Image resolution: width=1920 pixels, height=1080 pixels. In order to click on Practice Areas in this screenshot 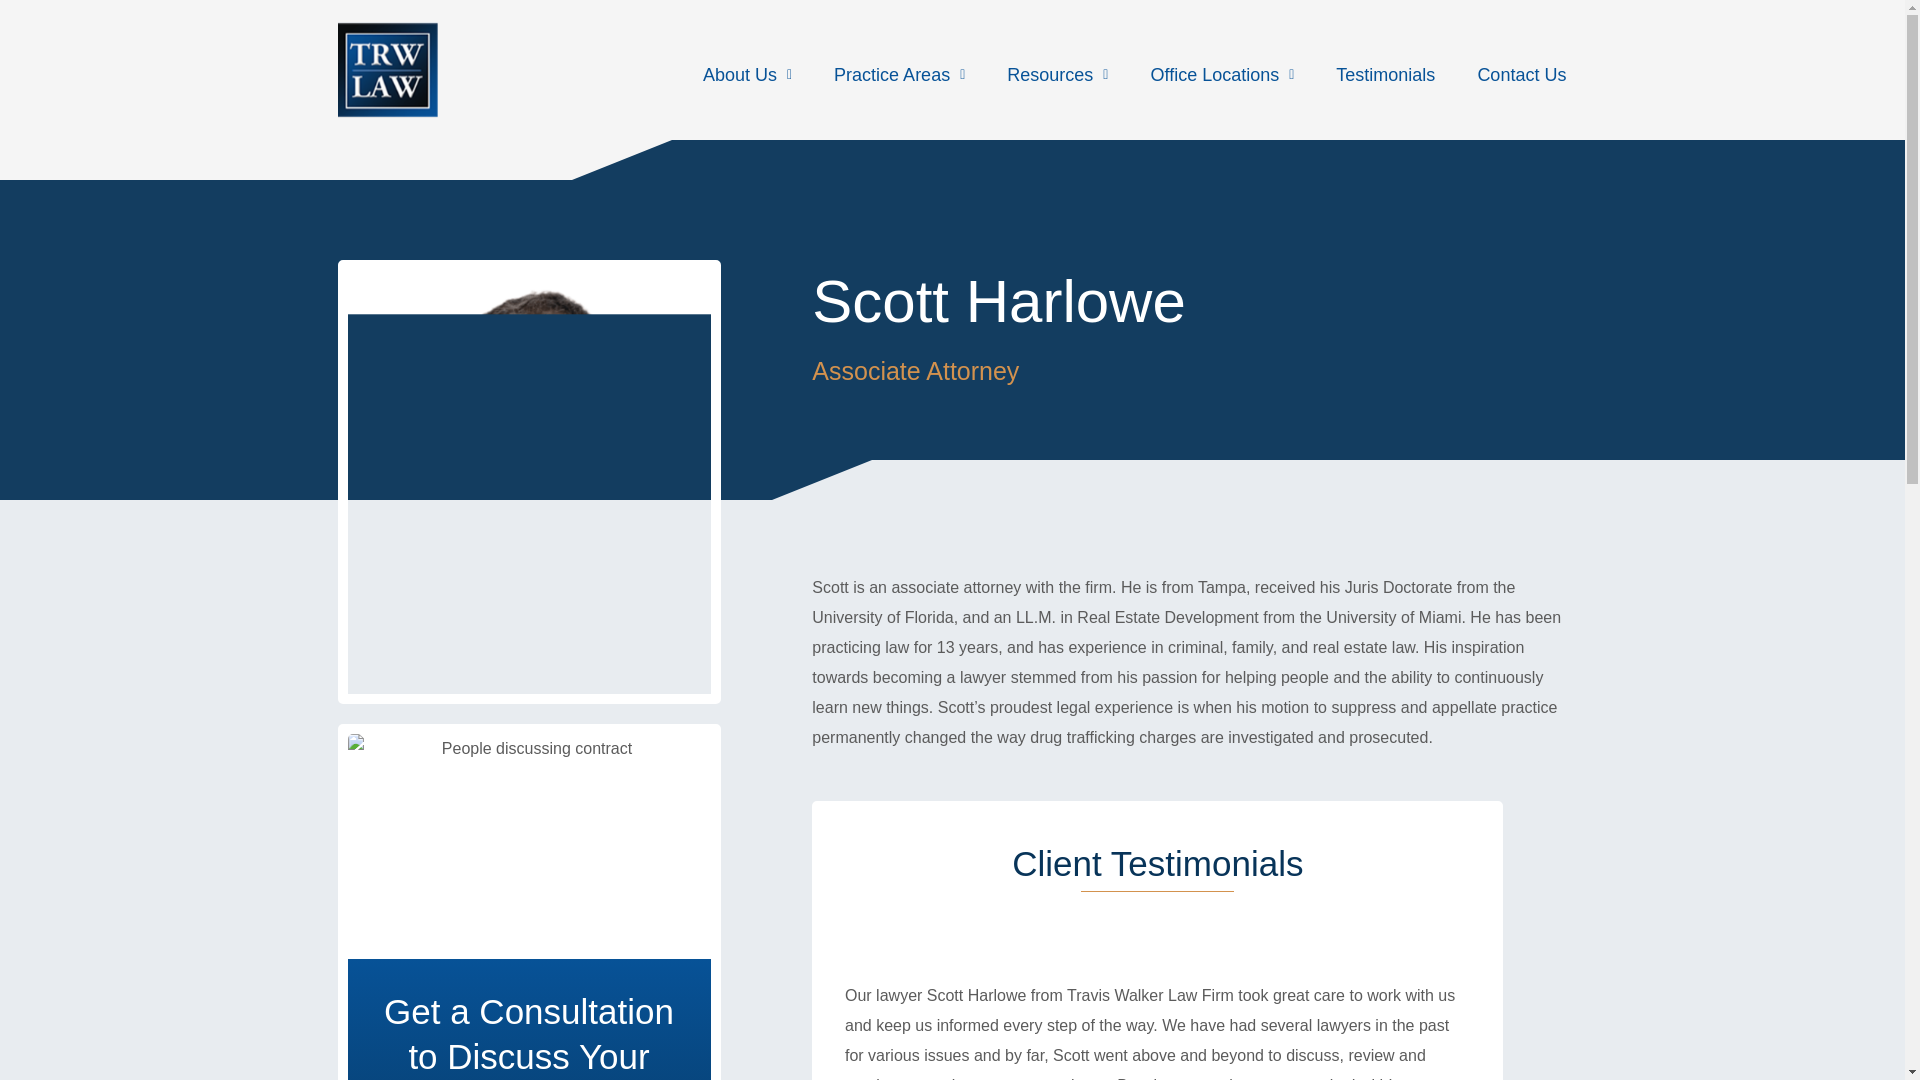, I will do `click(899, 74)`.